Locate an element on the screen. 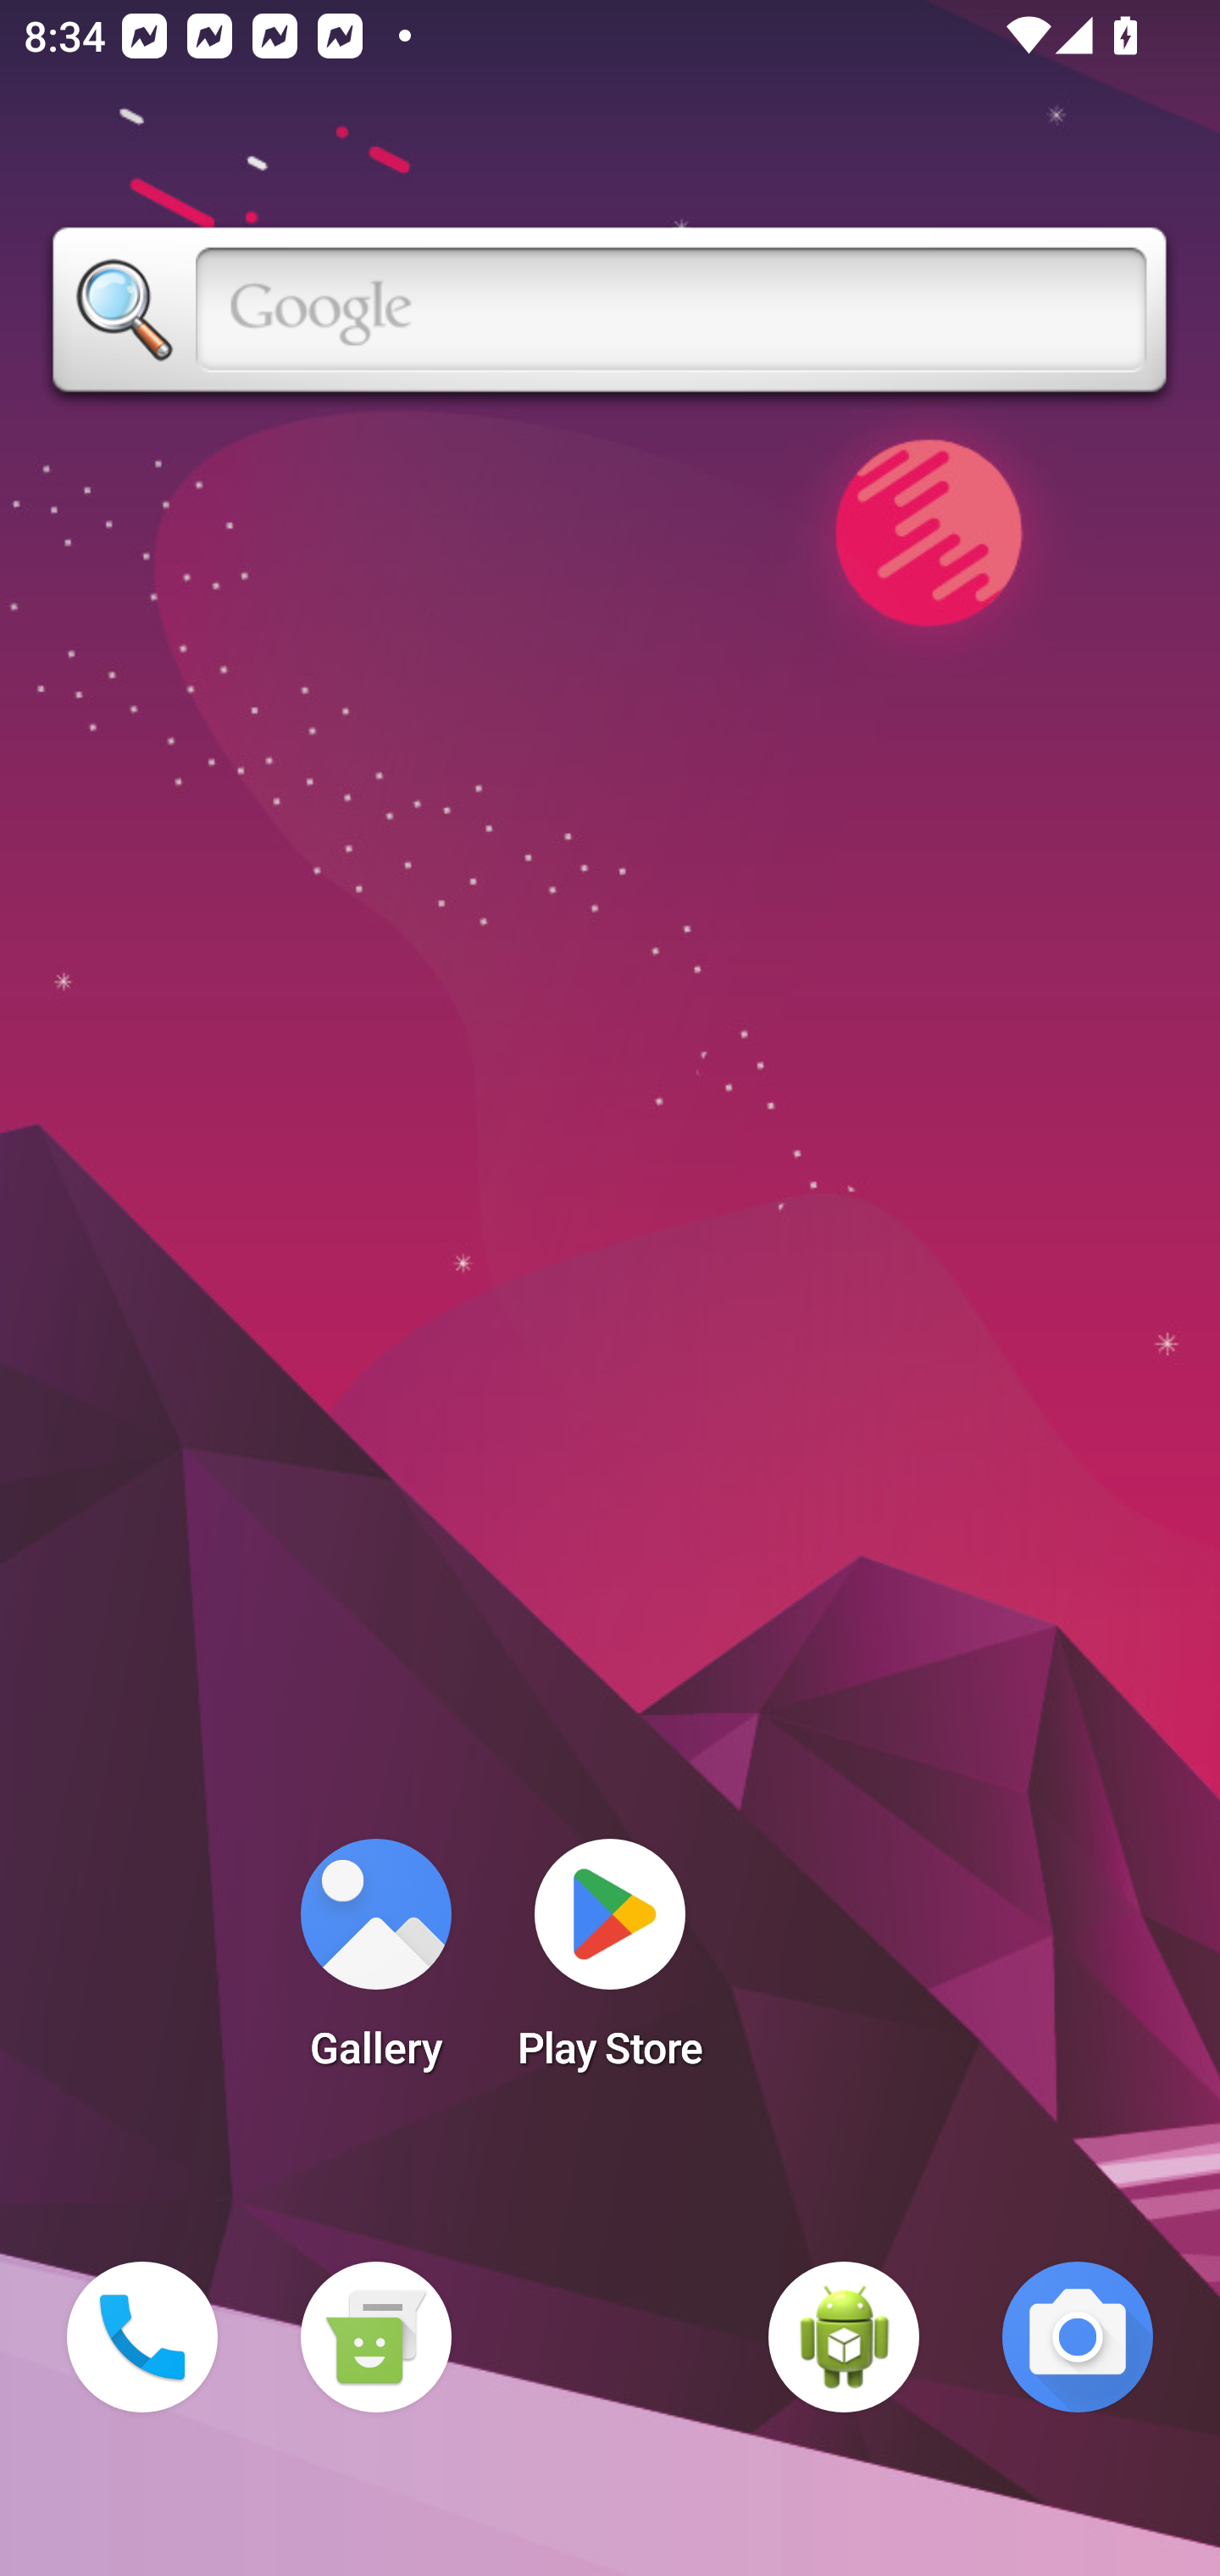 The width and height of the screenshot is (1220, 2576). Play Store is located at coordinates (610, 1964).